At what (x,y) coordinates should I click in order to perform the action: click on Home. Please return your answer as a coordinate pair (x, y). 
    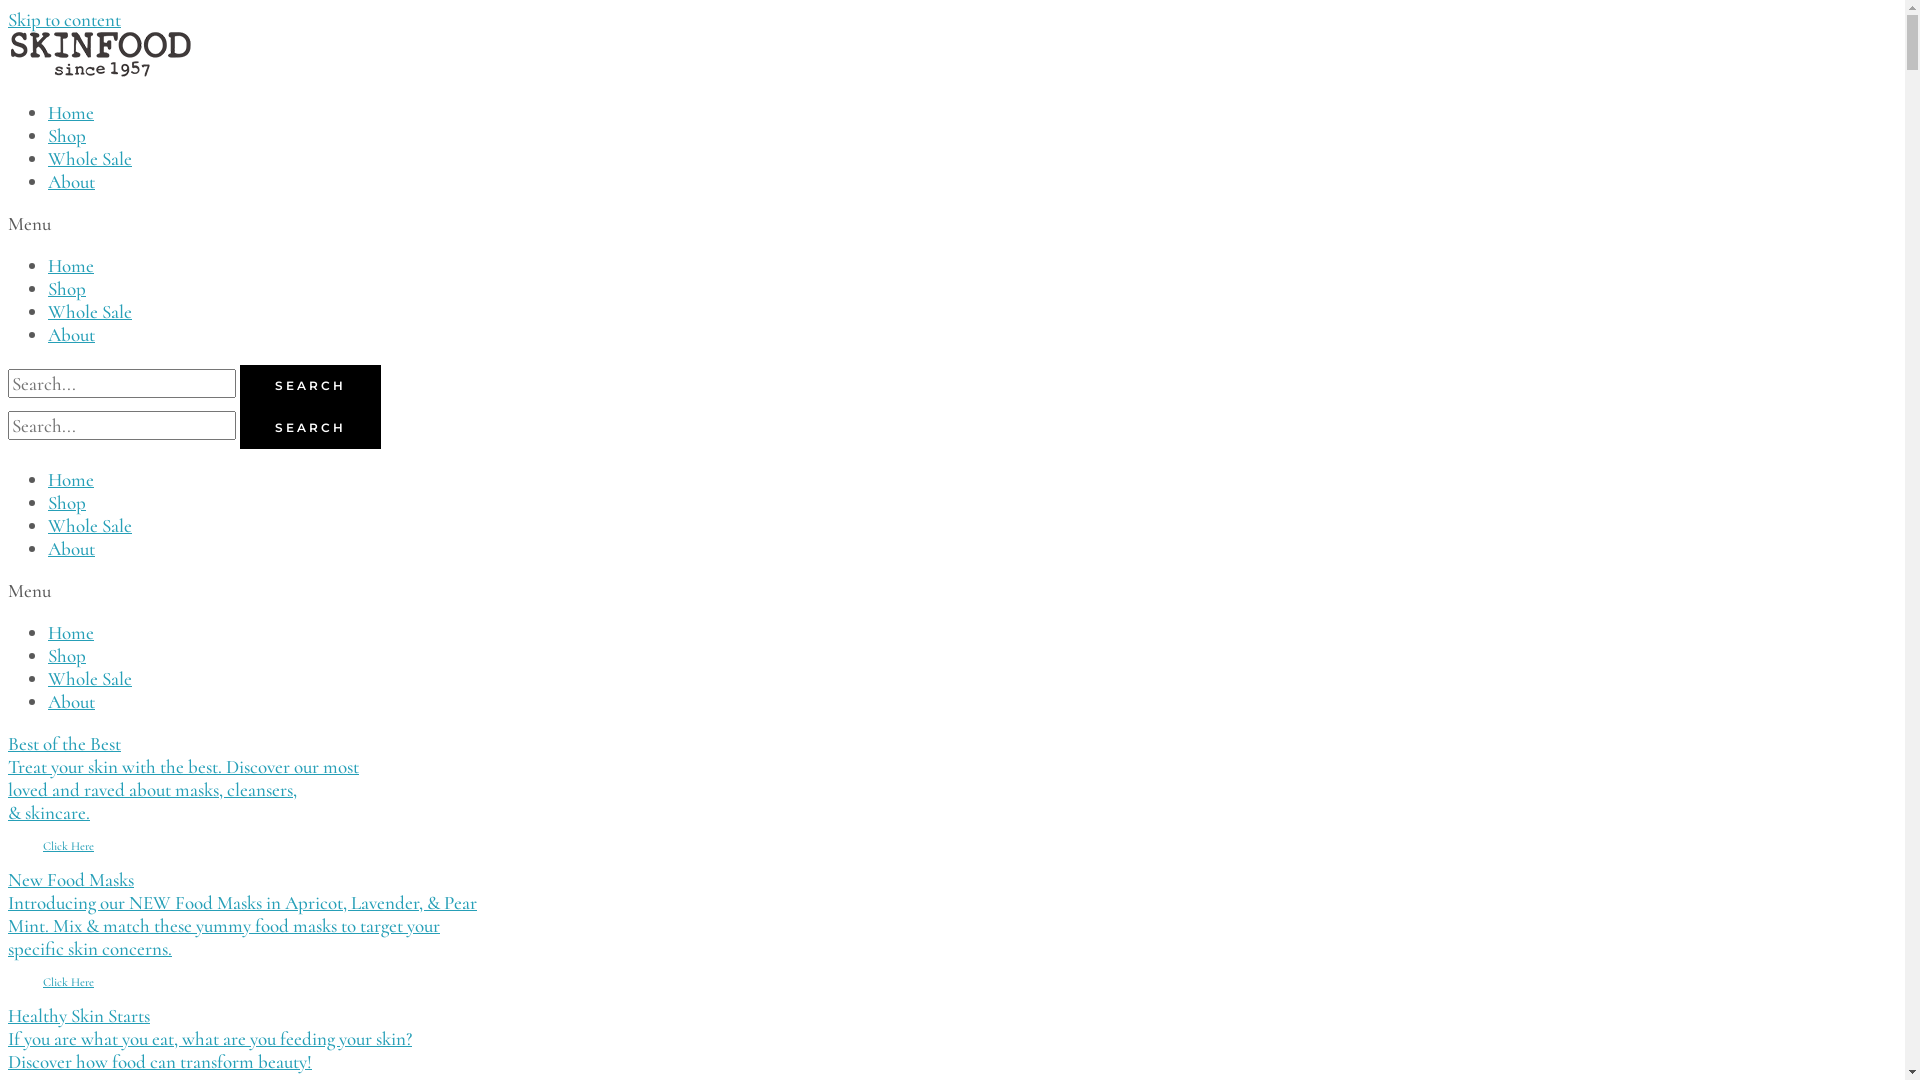
    Looking at the image, I should click on (71, 266).